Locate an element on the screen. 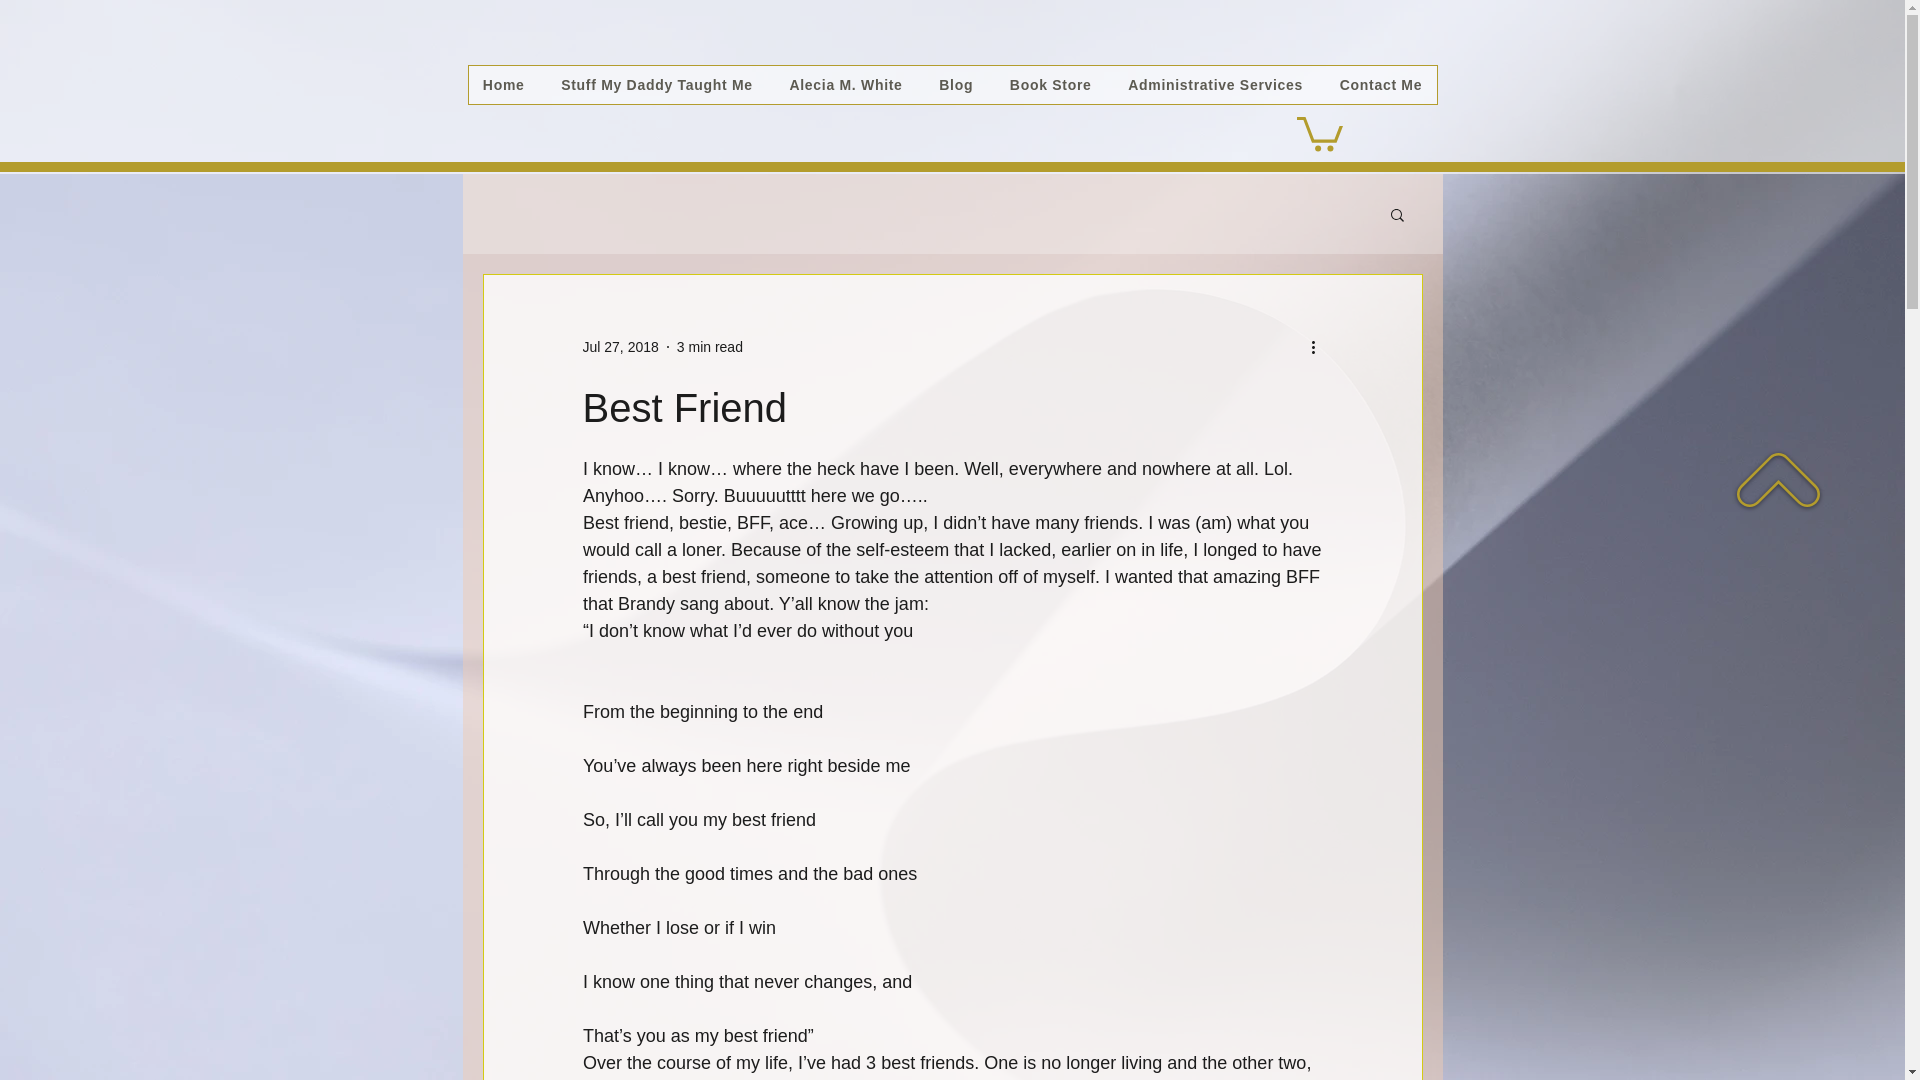 This screenshot has width=1920, height=1080. Alecia M. White is located at coordinates (846, 84).